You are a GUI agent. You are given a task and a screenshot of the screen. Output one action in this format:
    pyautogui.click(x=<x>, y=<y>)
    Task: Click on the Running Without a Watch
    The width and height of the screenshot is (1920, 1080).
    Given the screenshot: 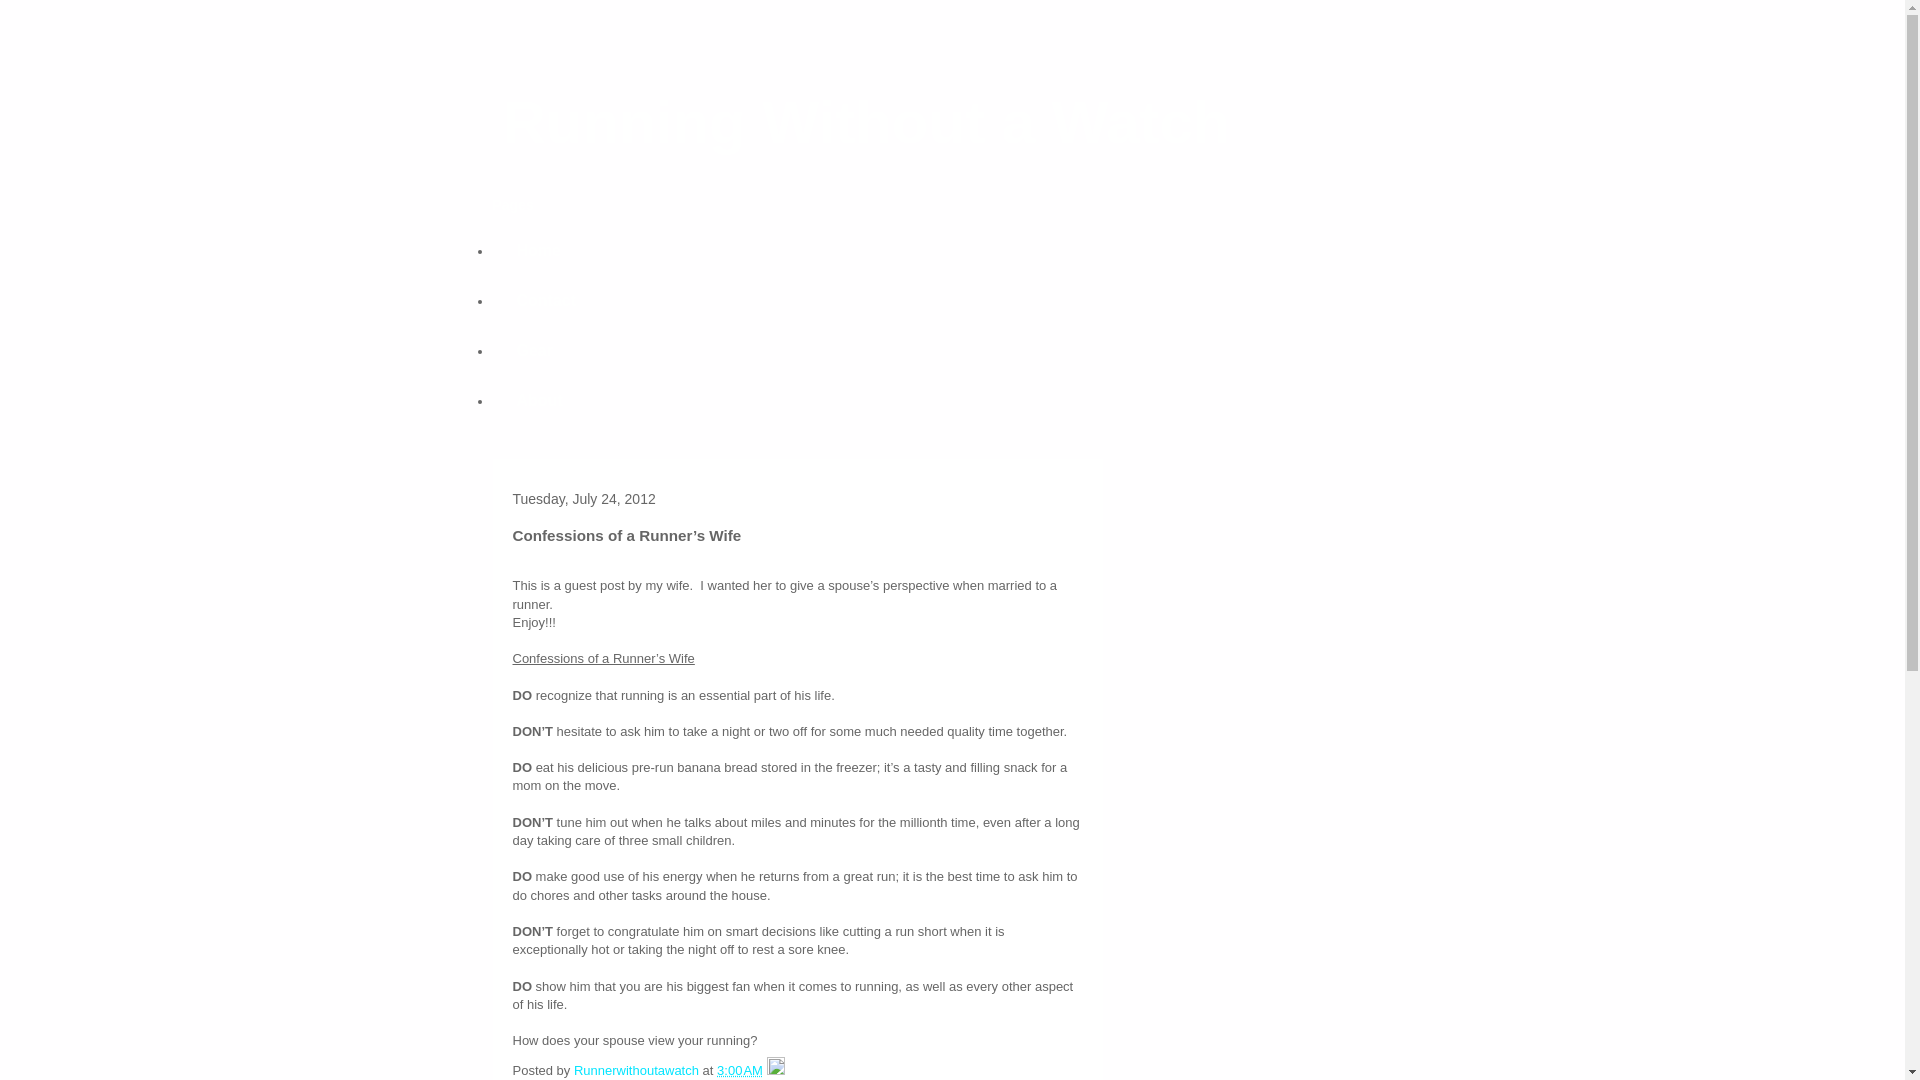 What is the action you would take?
    pyautogui.click(x=864, y=122)
    